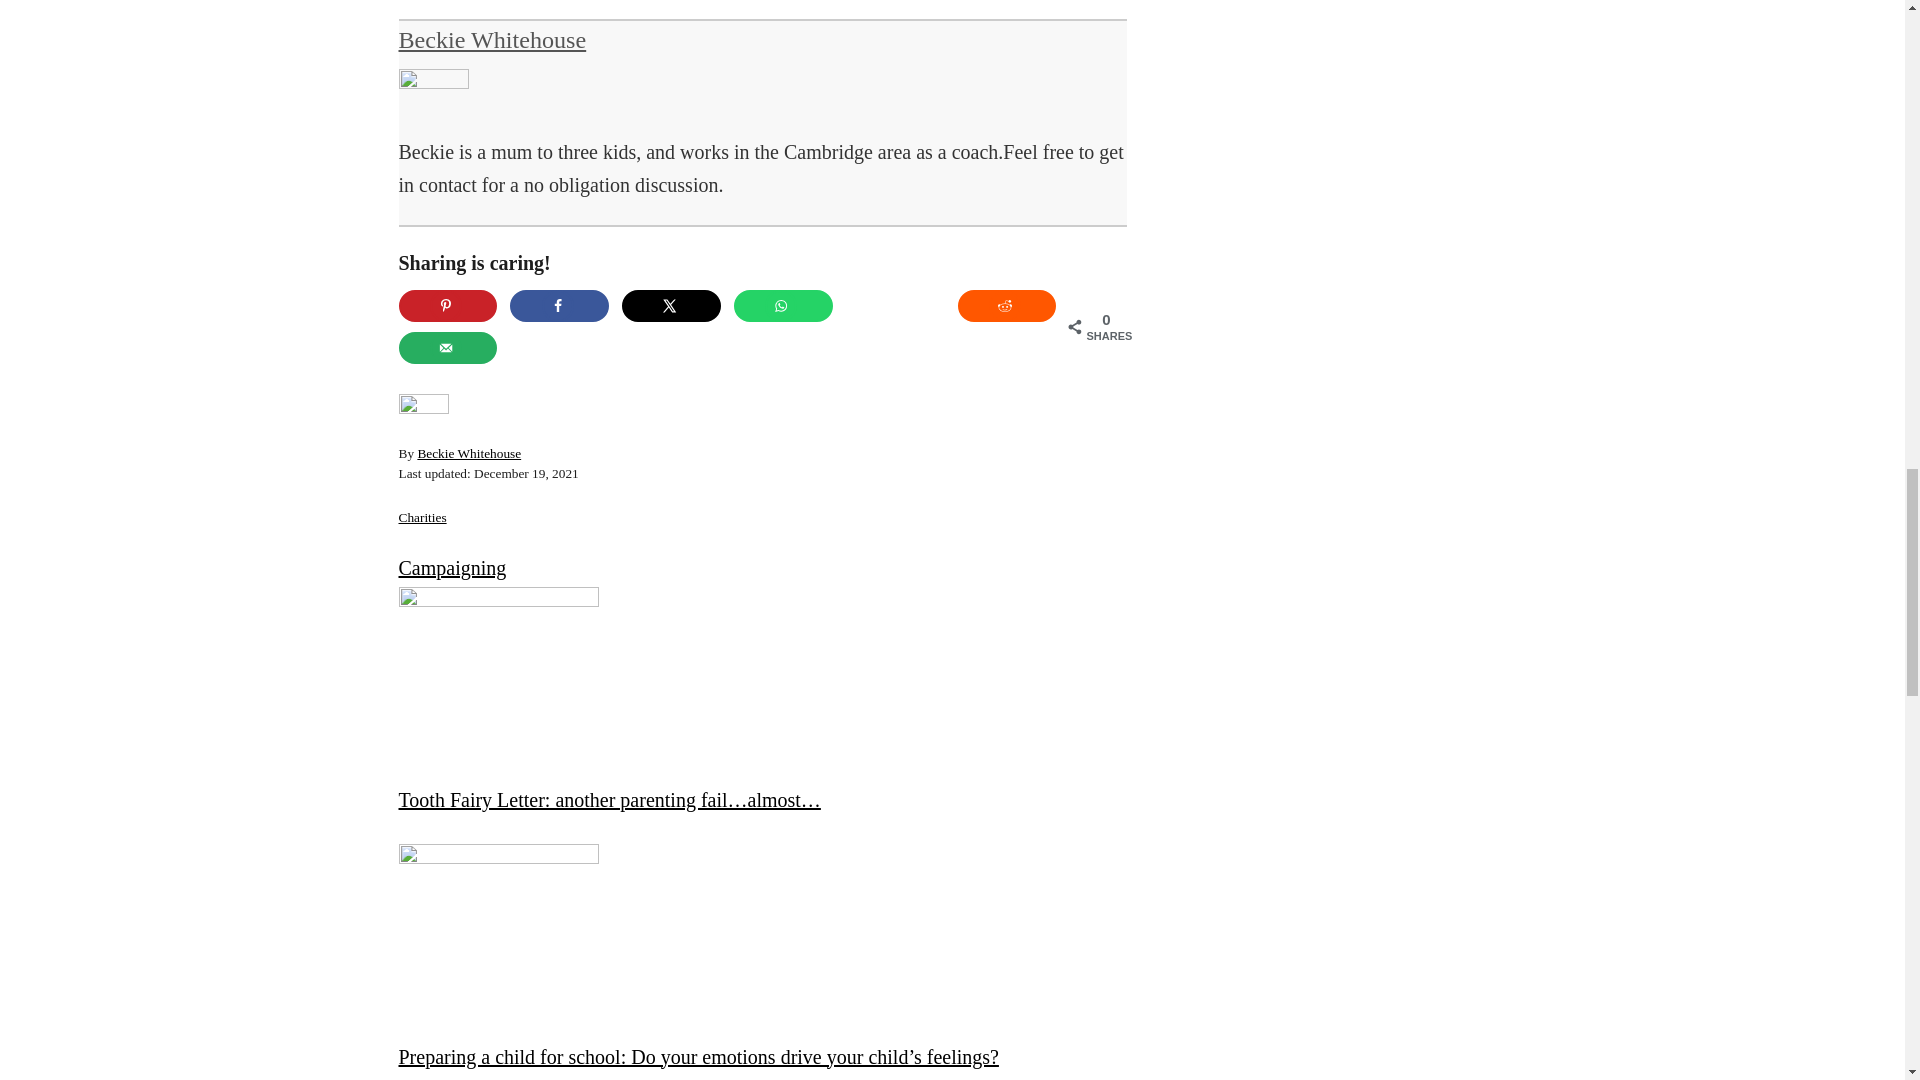 The width and height of the screenshot is (1920, 1080). Describe the element at coordinates (783, 306) in the screenshot. I see `Share on WhatsApp` at that location.